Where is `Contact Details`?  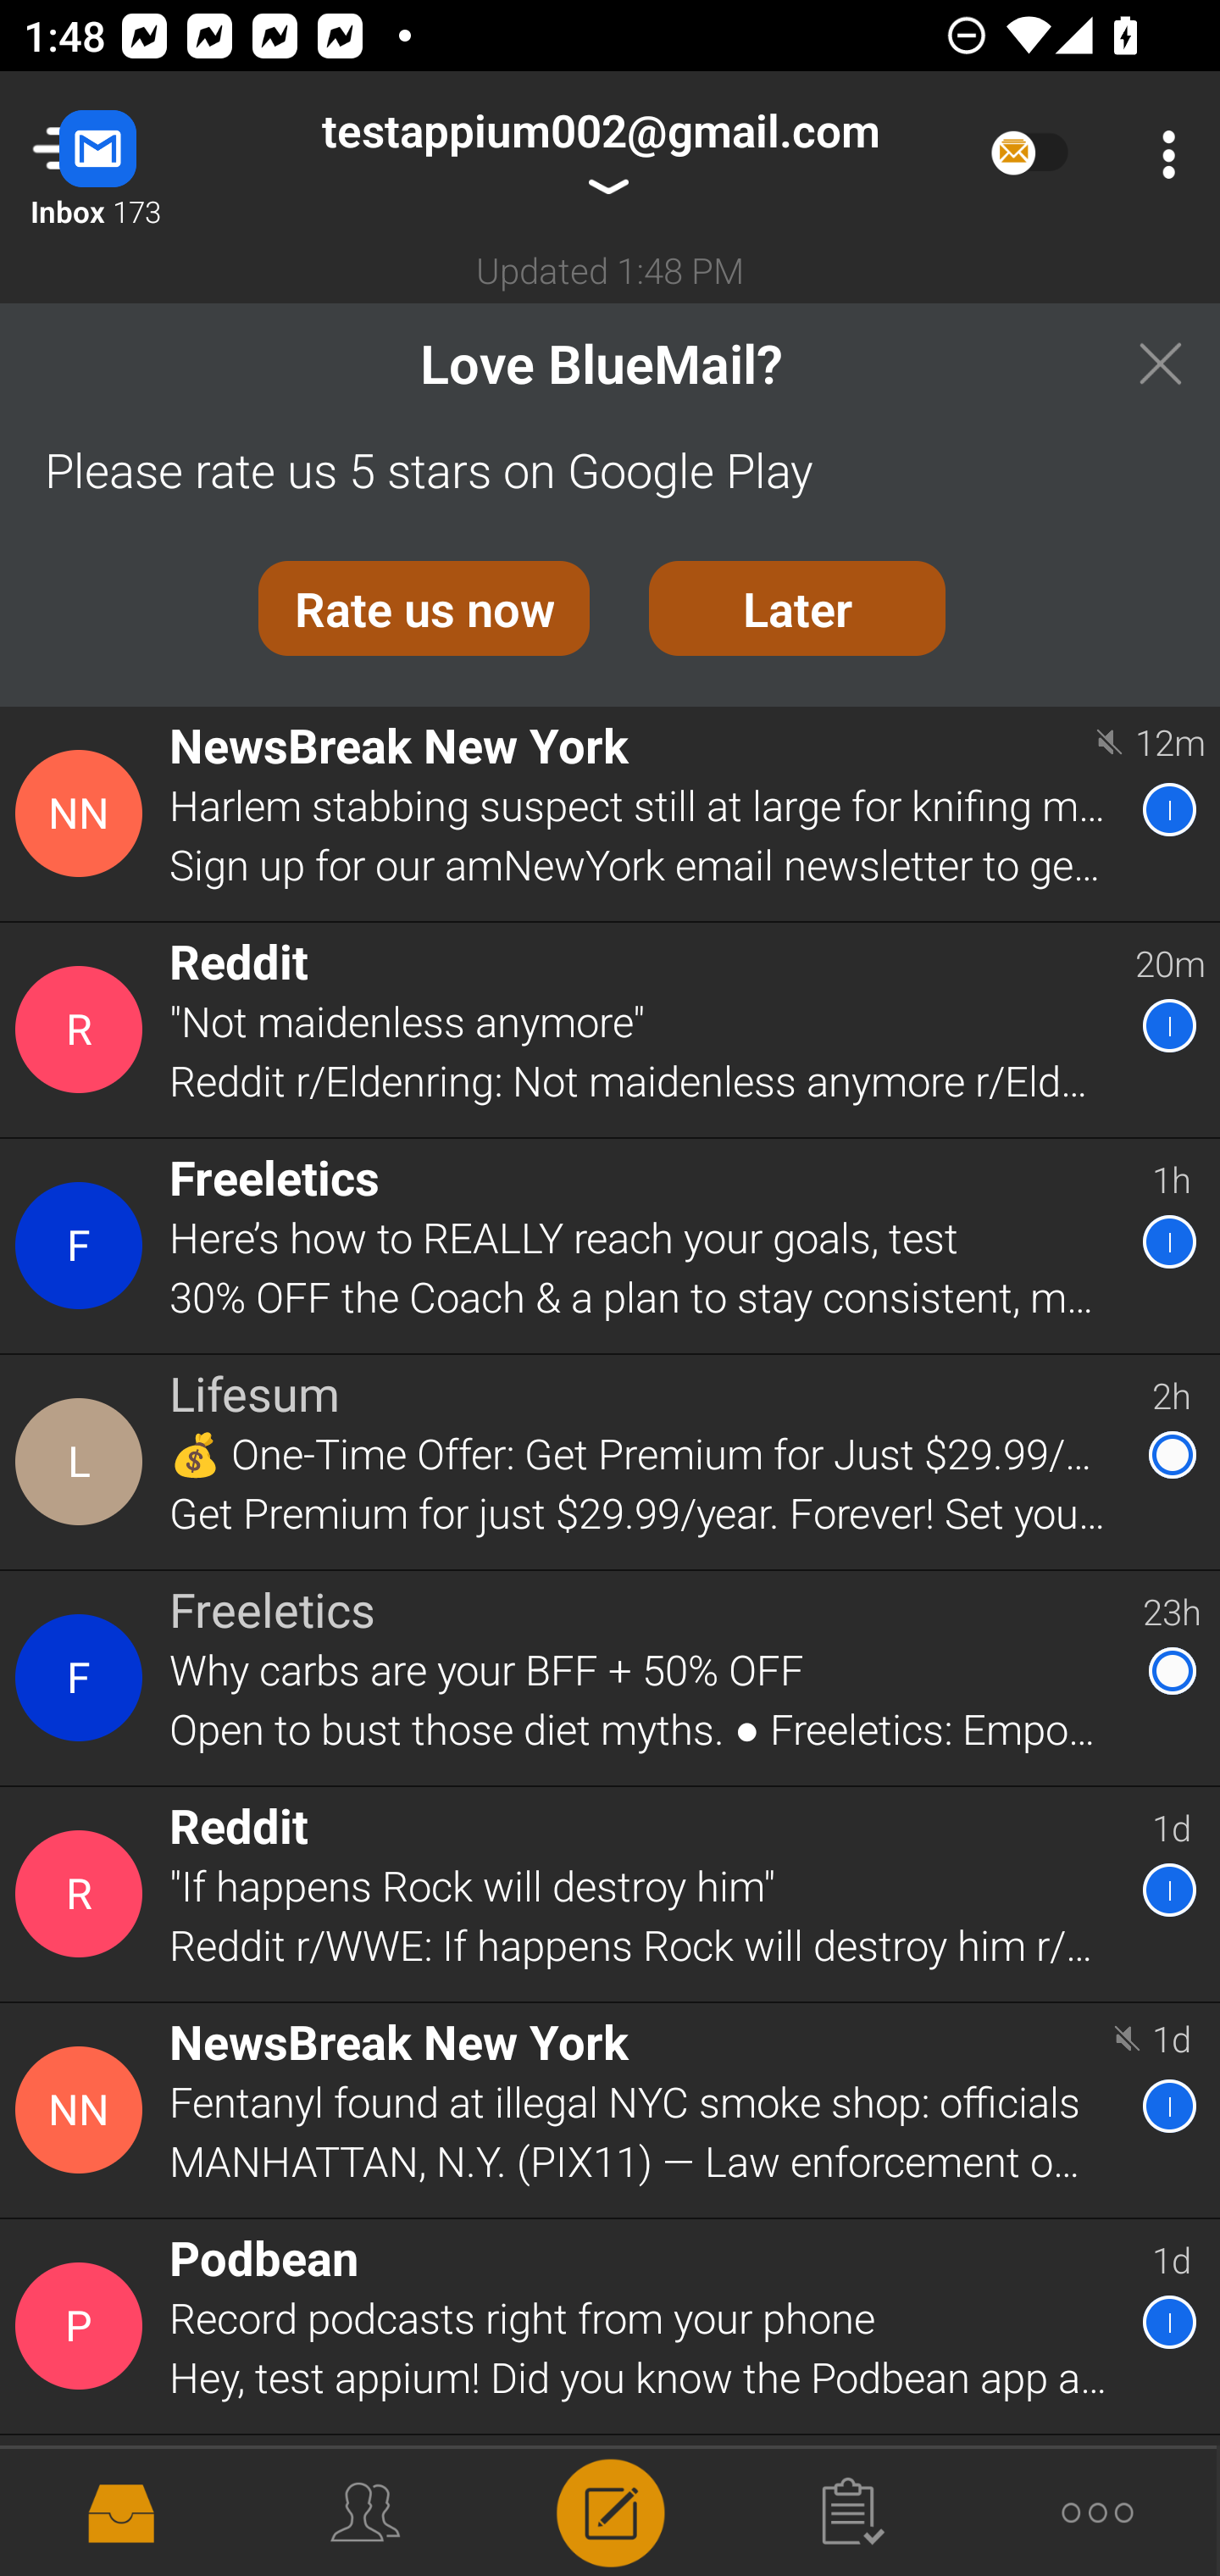
Contact Details is located at coordinates (83, 813).